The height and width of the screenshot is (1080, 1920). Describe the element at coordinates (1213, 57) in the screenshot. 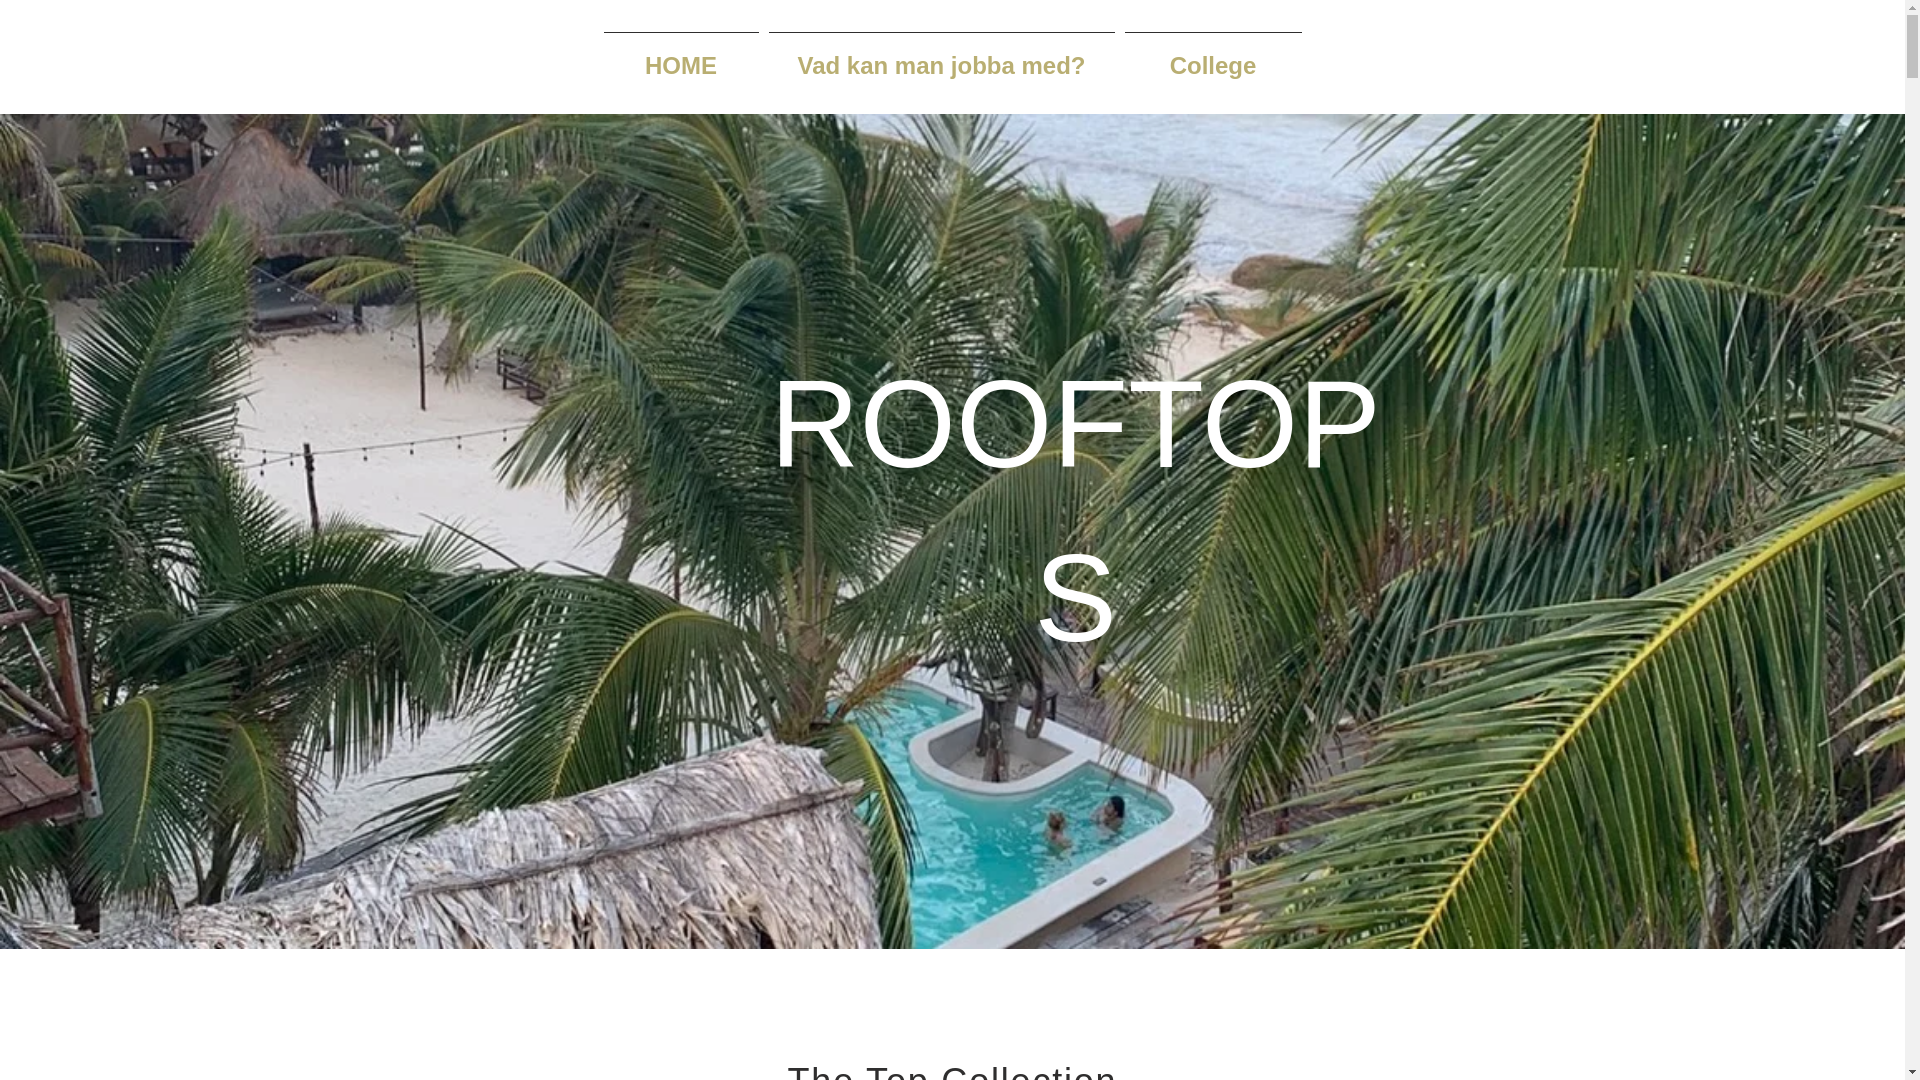

I see `College` at that location.